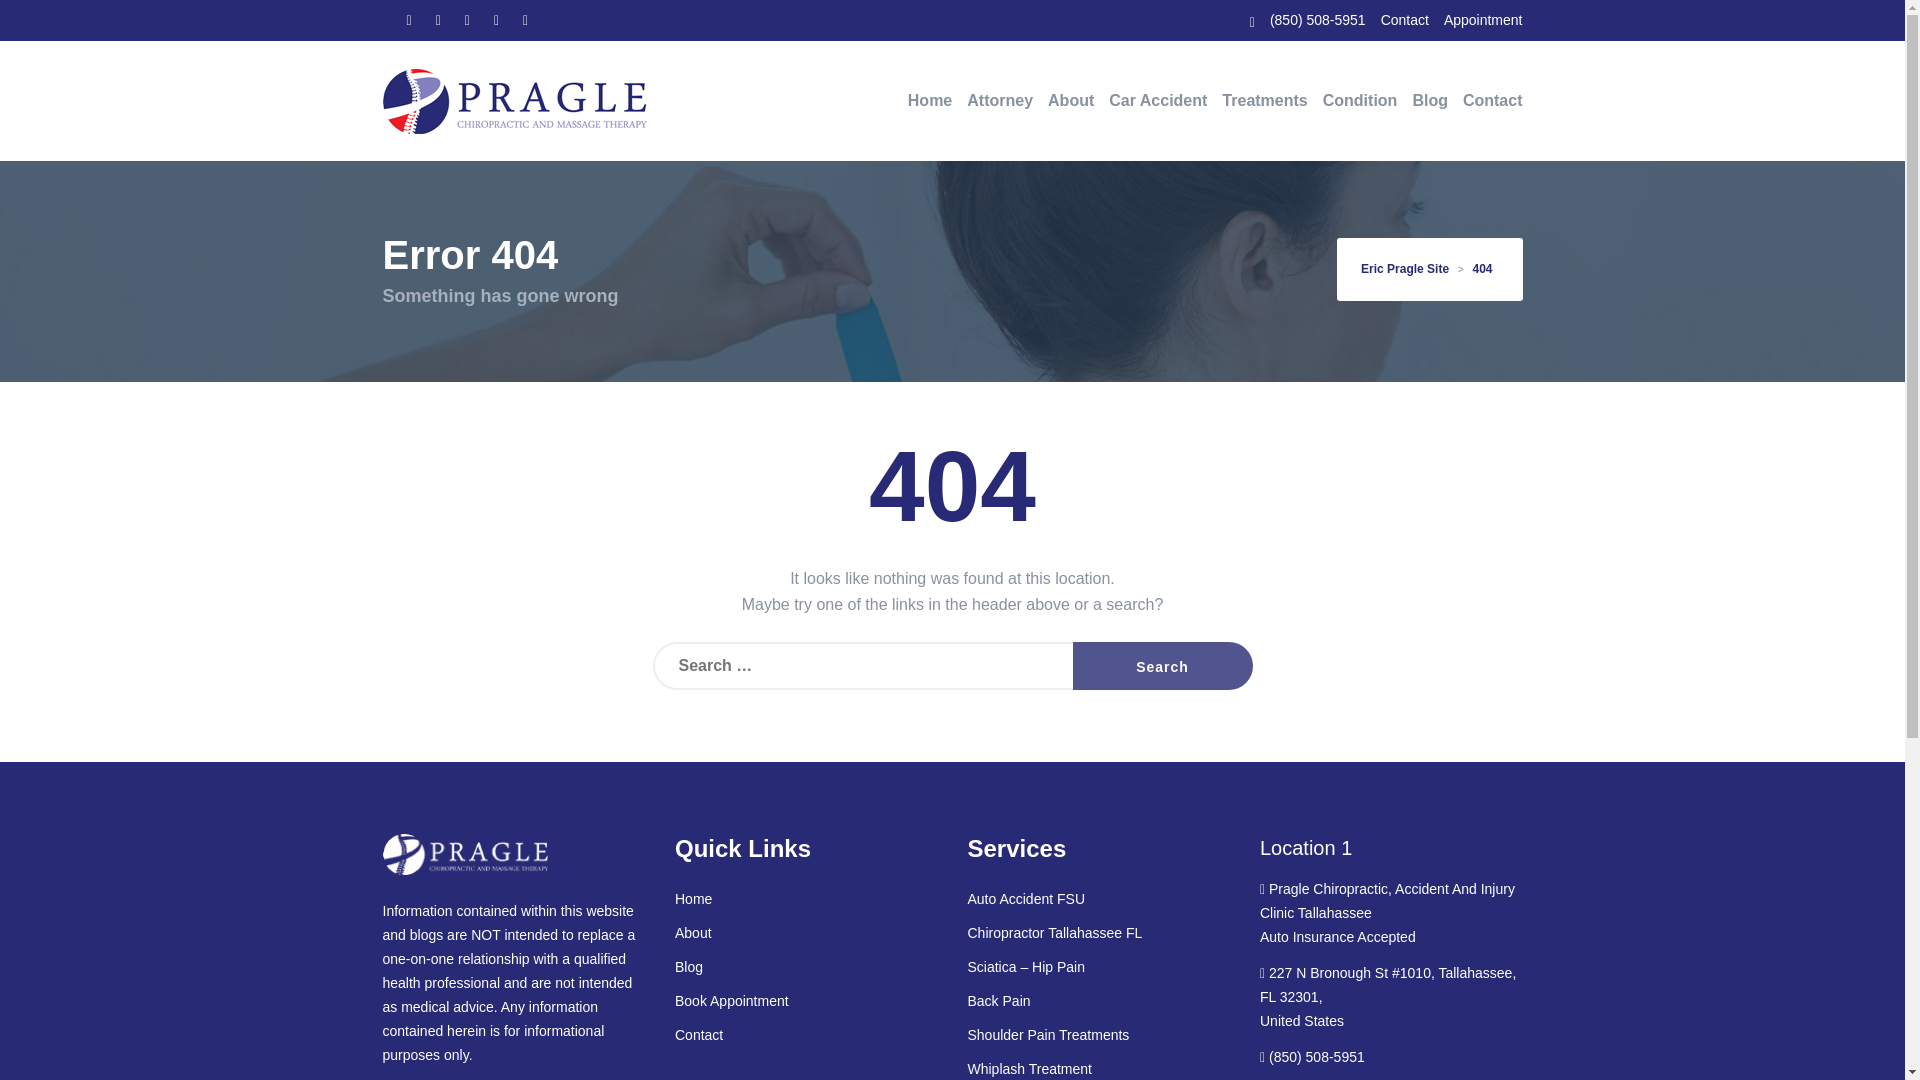  Describe the element at coordinates (1482, 269) in the screenshot. I see `Go to 404.` at that location.